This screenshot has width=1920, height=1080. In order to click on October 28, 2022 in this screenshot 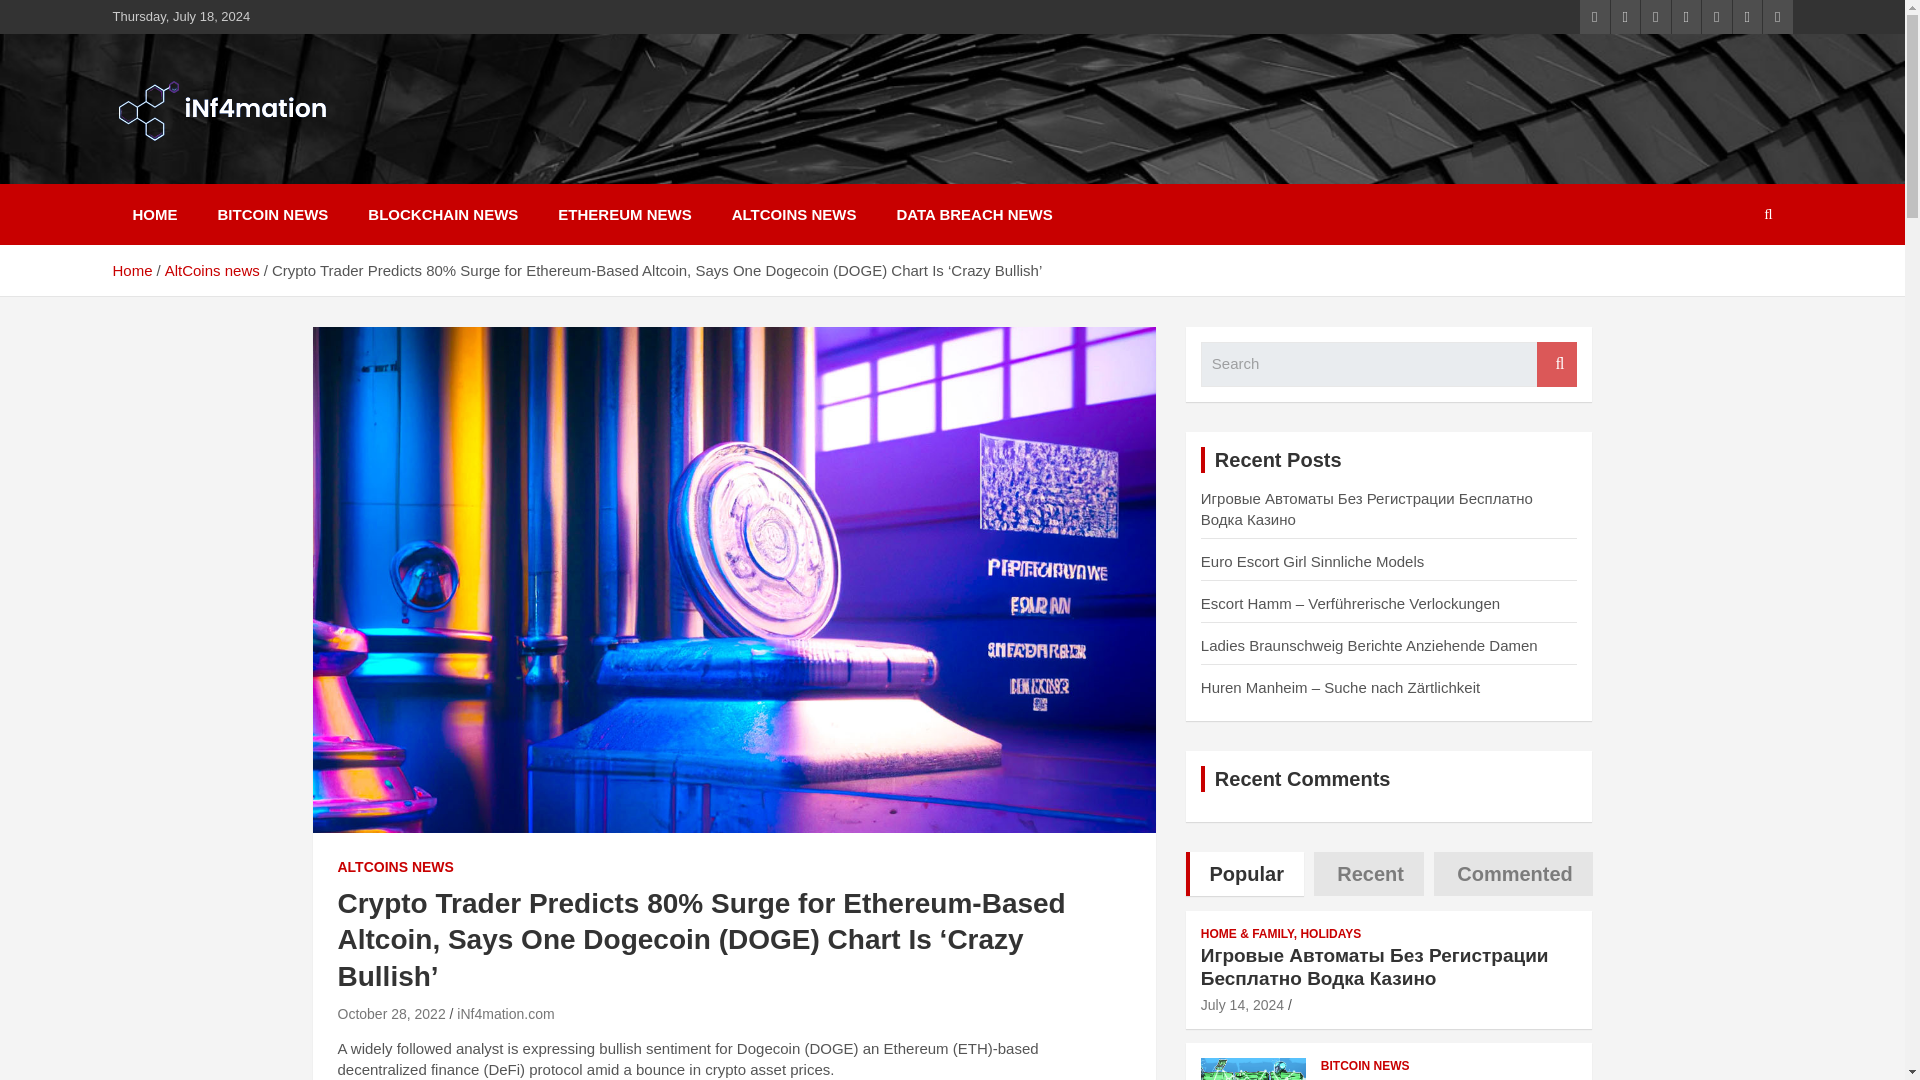, I will do `click(391, 1013)`.